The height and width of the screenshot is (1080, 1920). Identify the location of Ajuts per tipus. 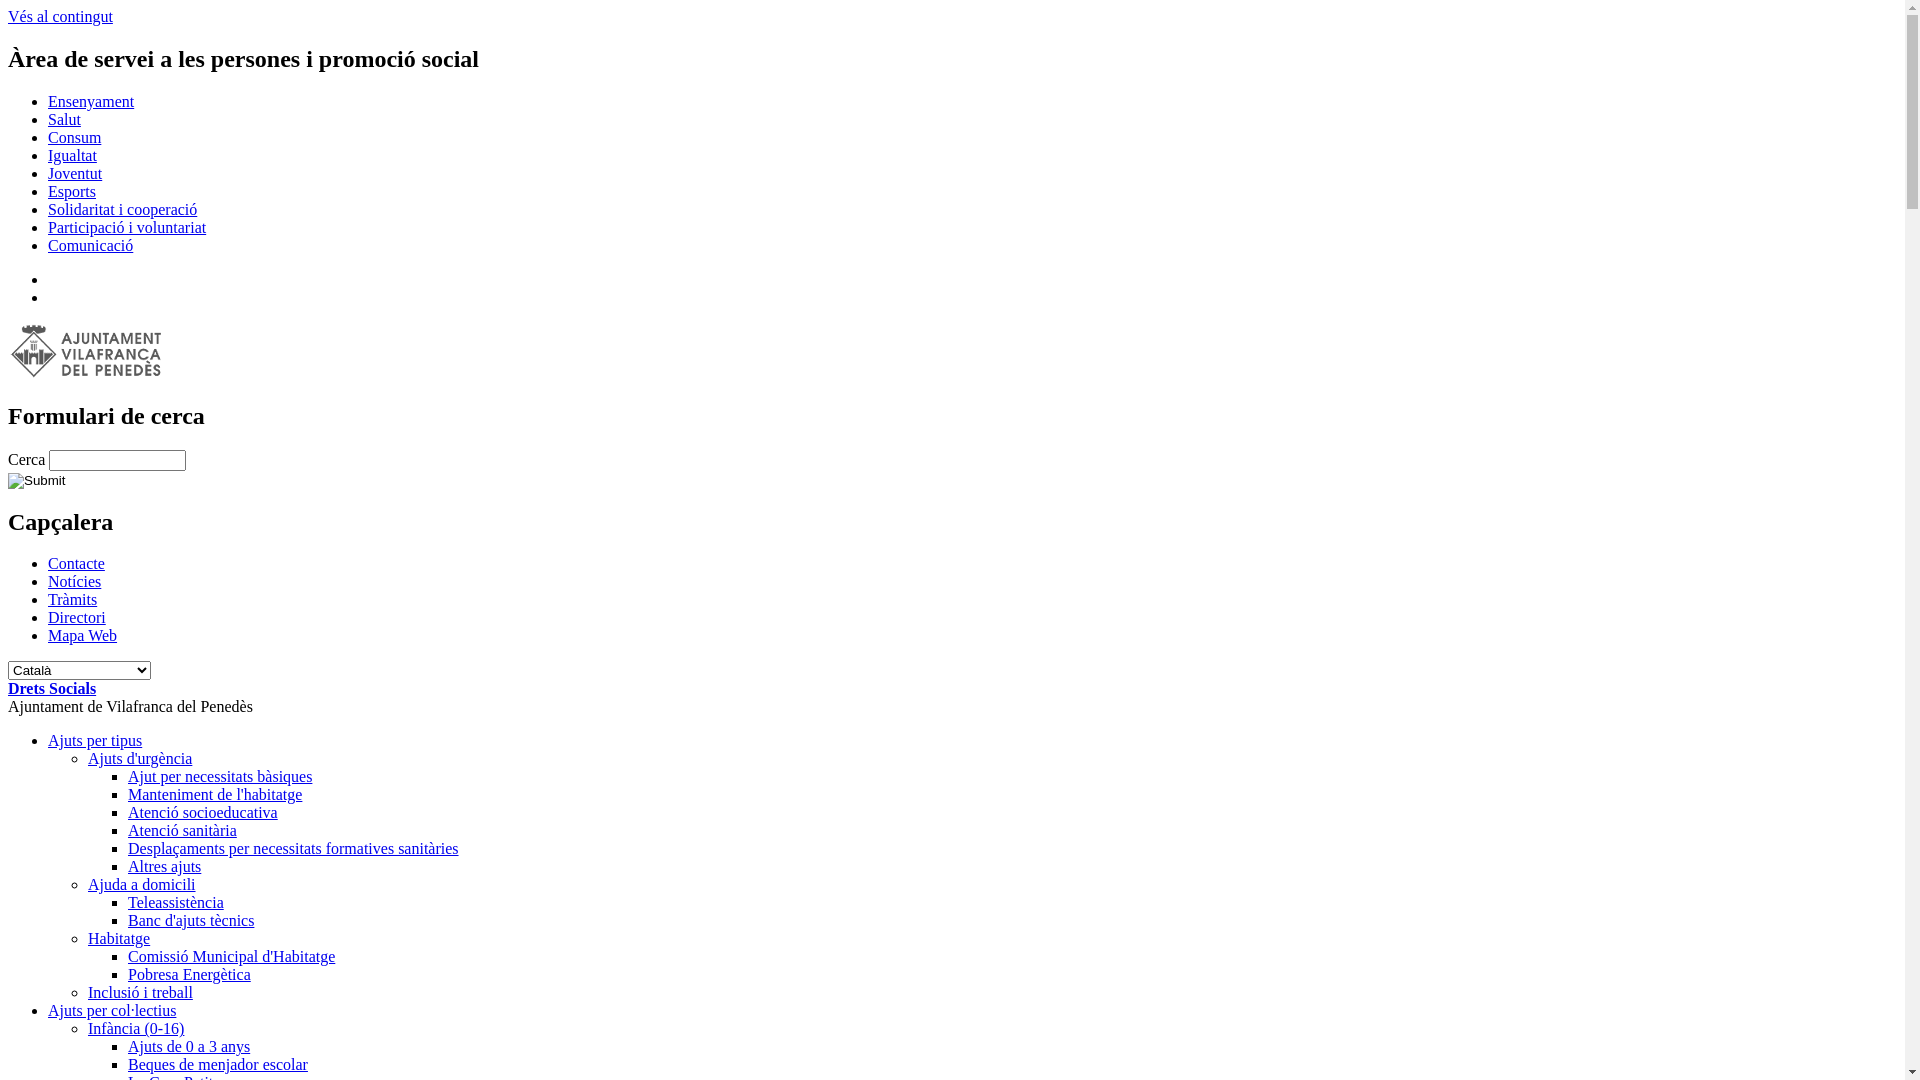
(95, 740).